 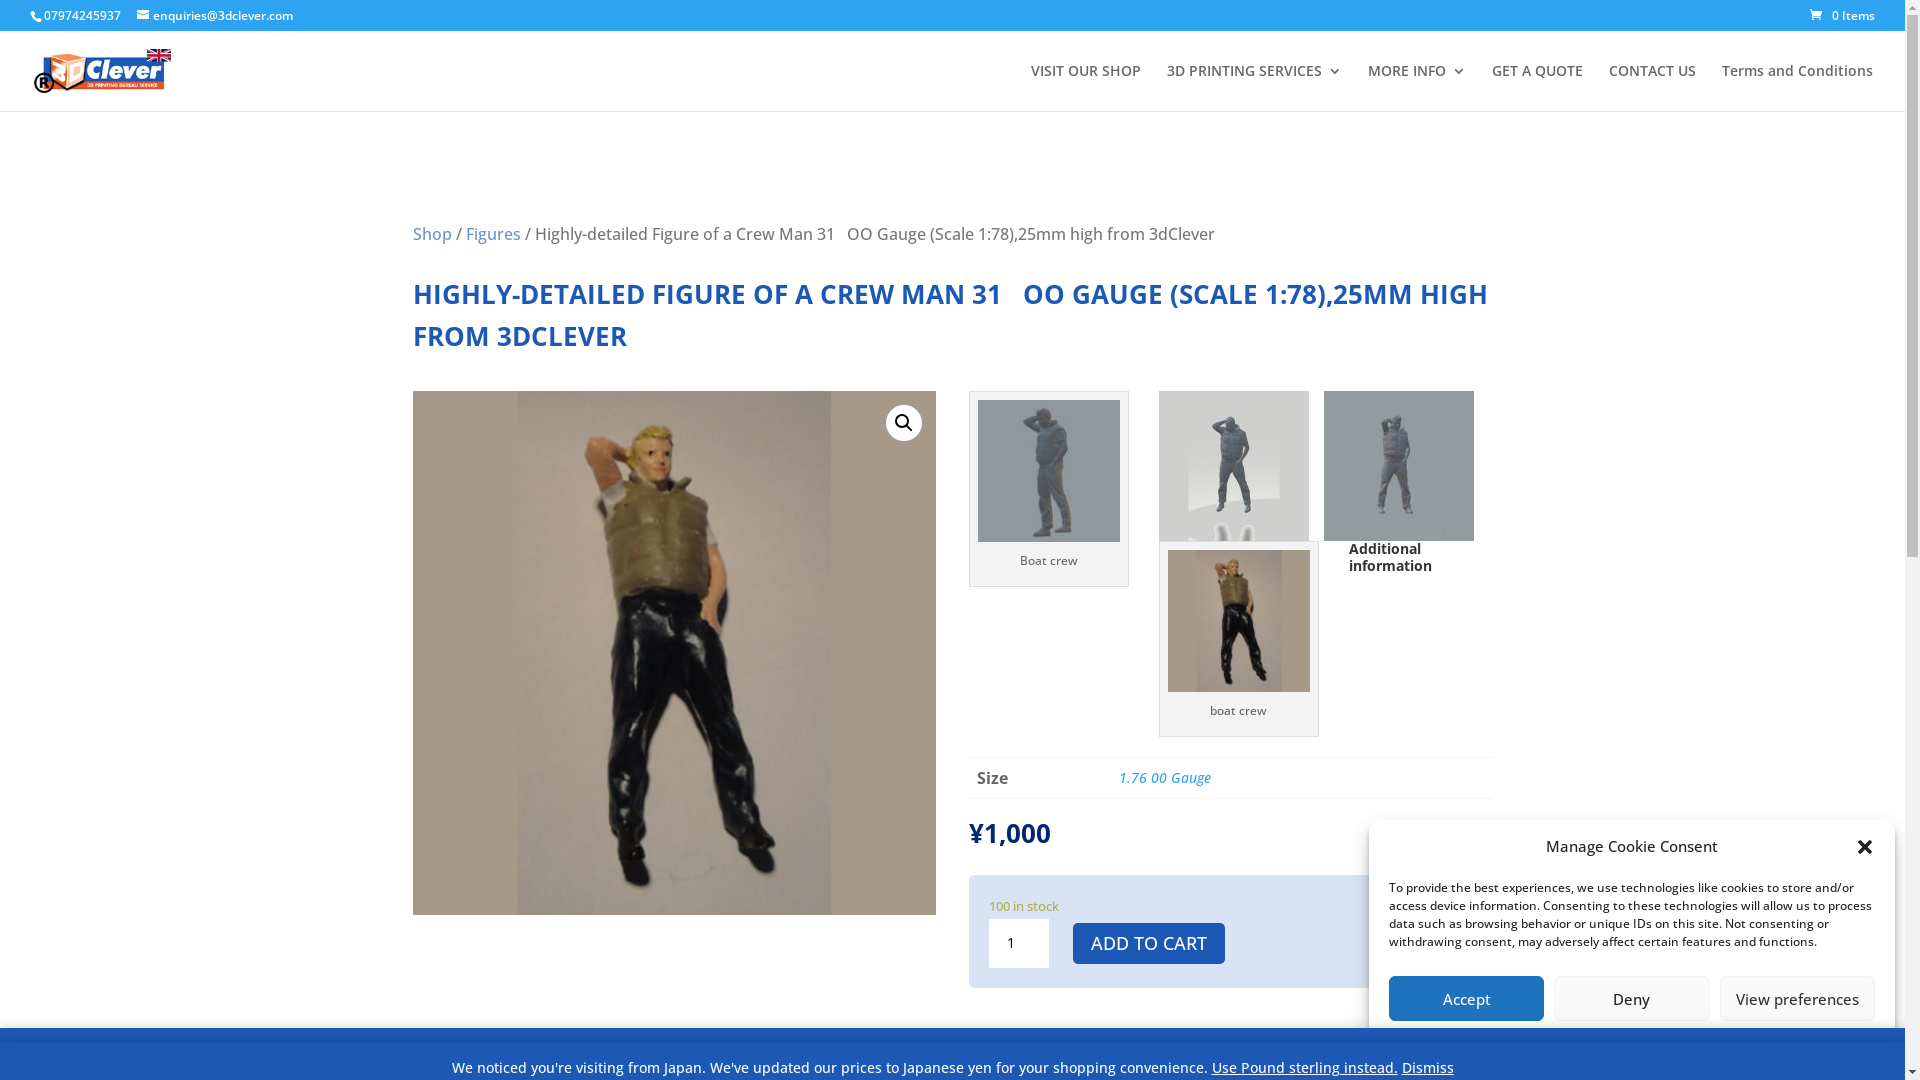 What do you see at coordinates (1466, 998) in the screenshot?
I see `Accept` at bounding box center [1466, 998].